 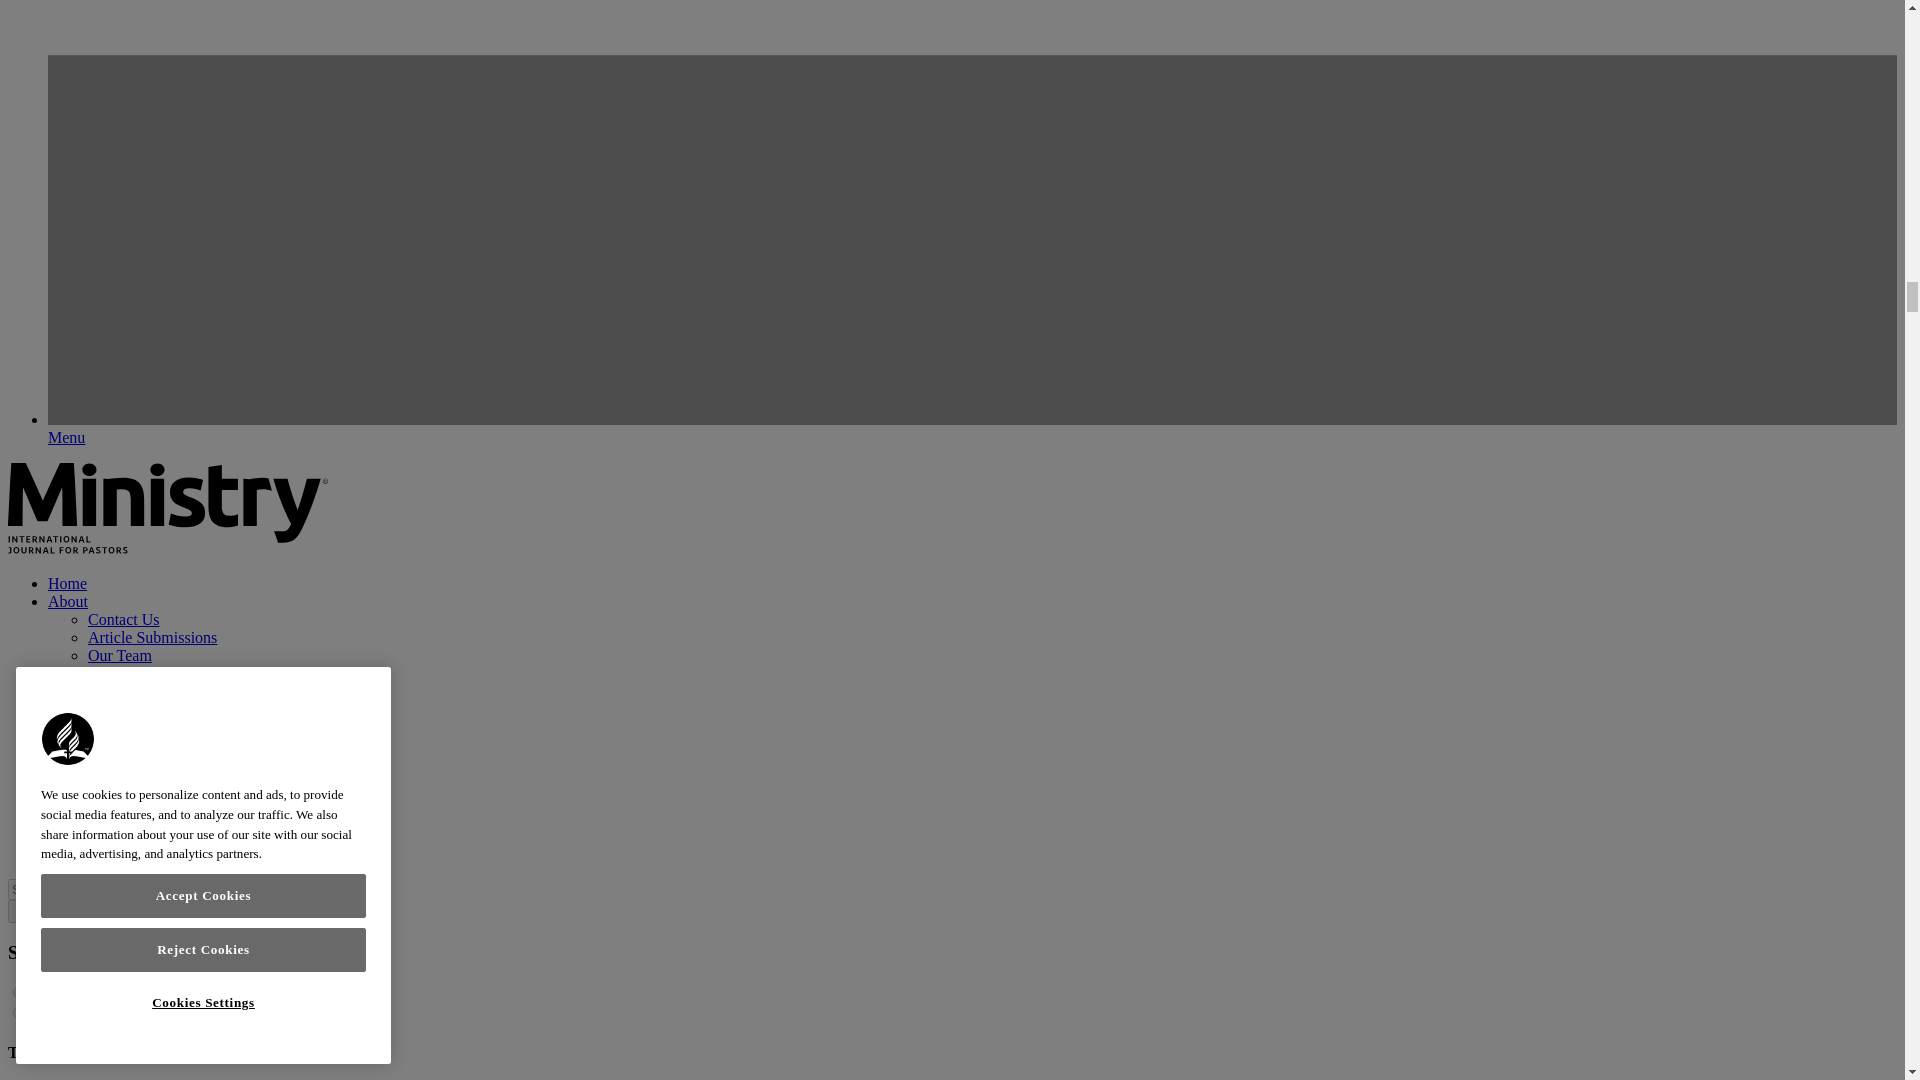 What do you see at coordinates (113, 798) in the screenshot?
I see `Podcast` at bounding box center [113, 798].